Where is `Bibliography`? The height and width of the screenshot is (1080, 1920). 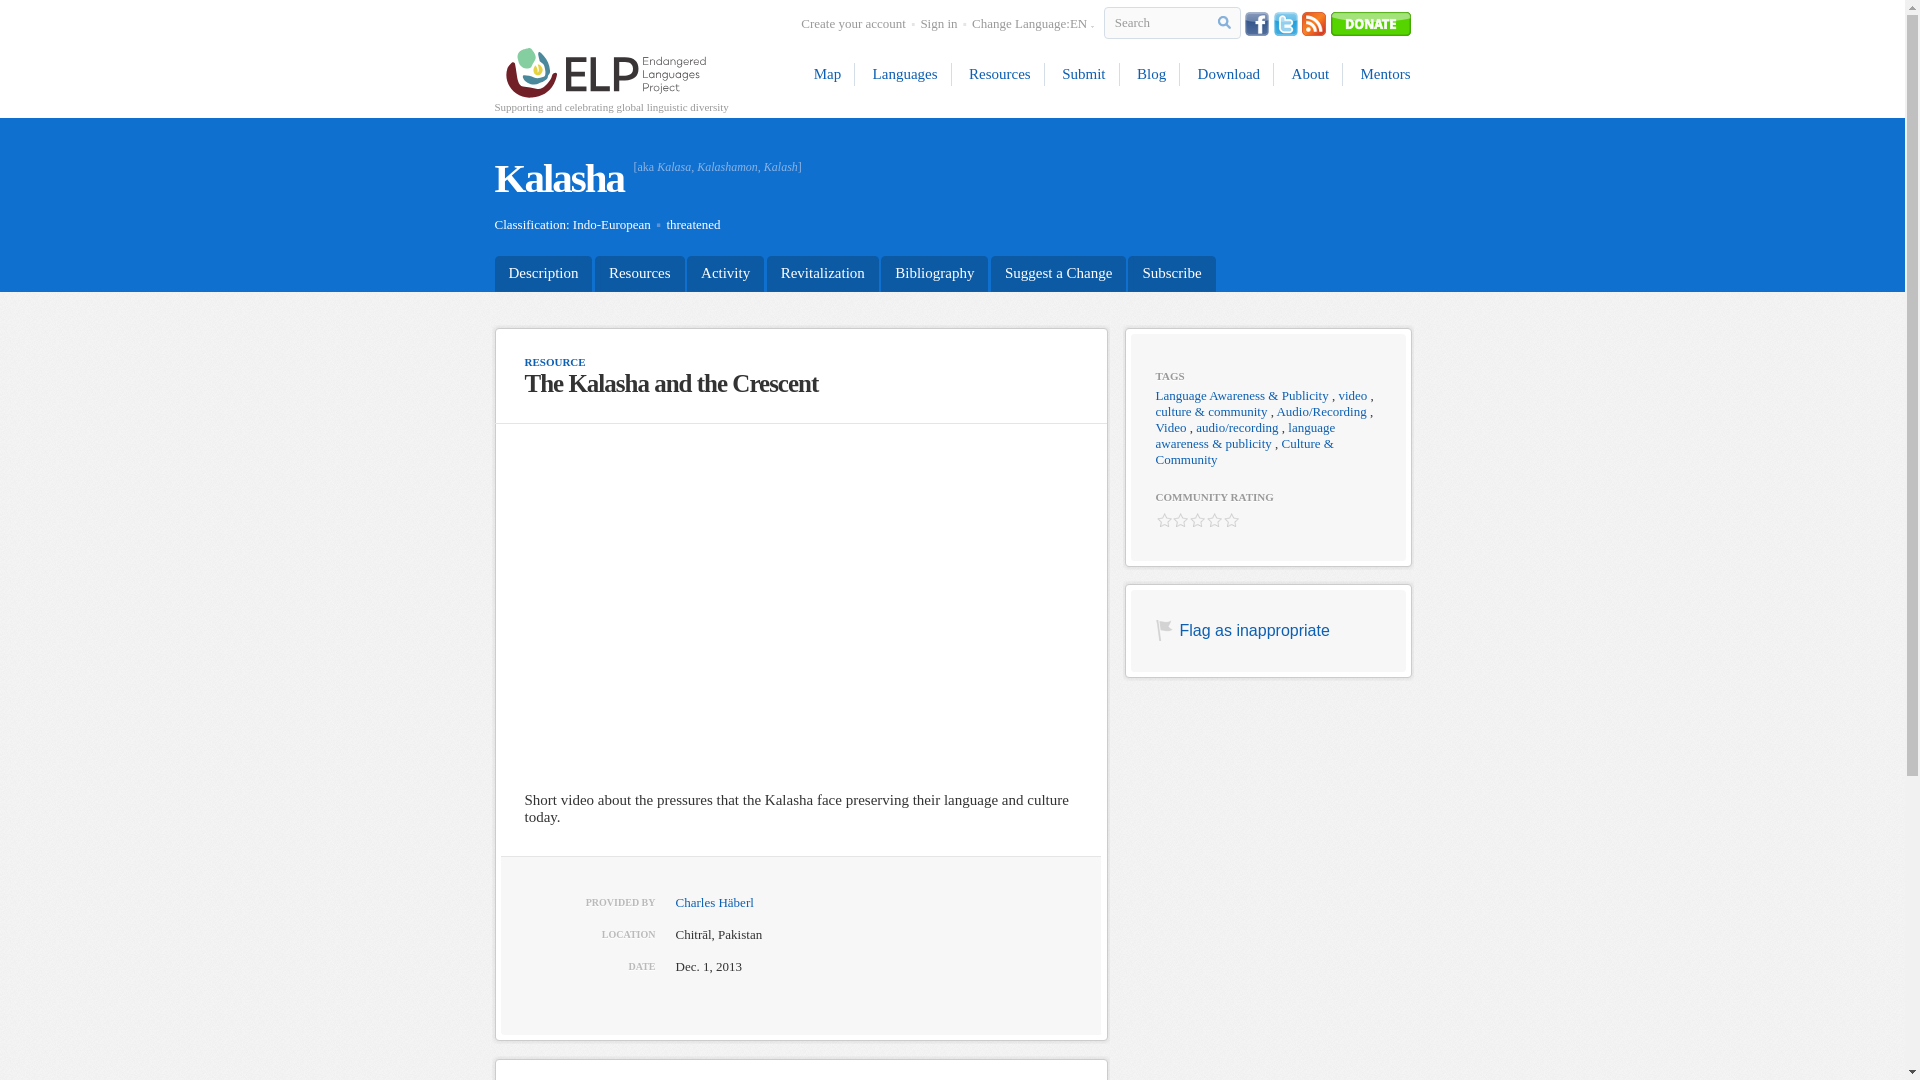
Bibliography is located at coordinates (934, 272).